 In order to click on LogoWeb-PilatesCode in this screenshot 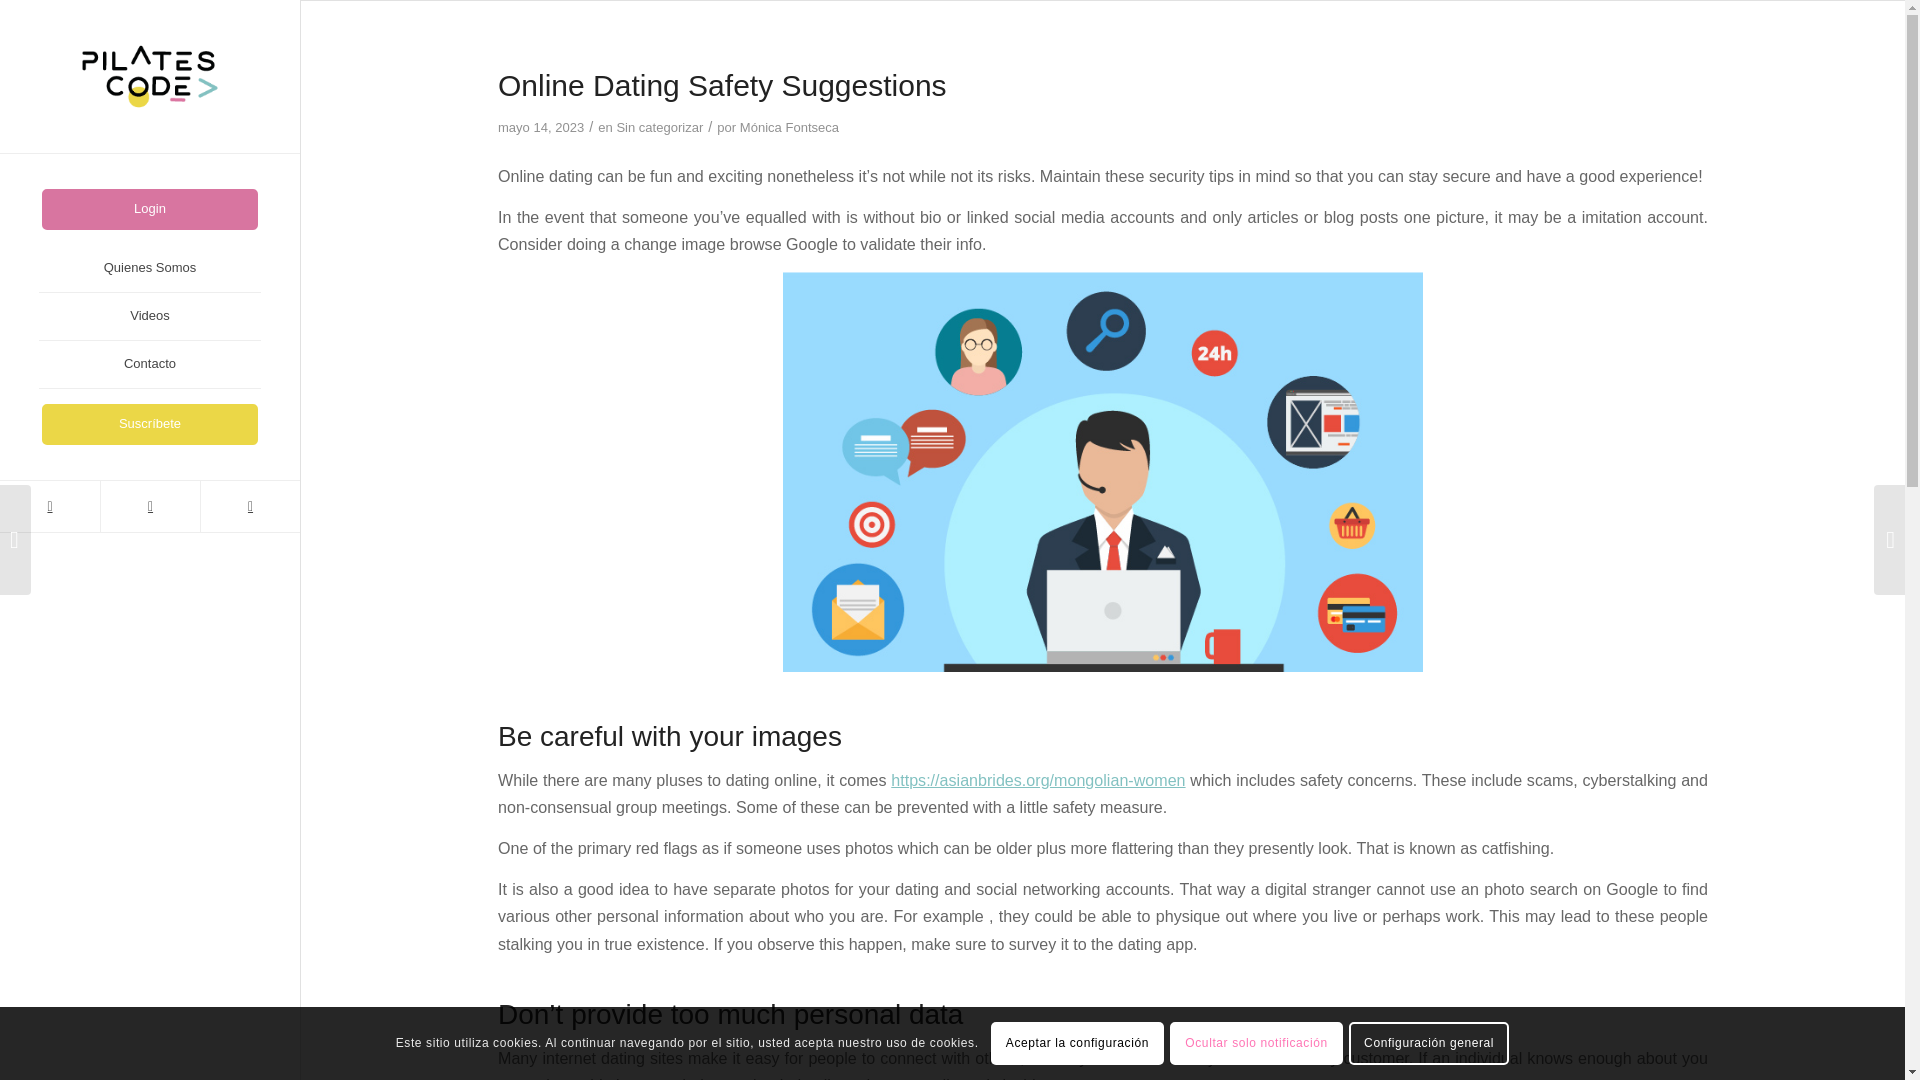, I will do `click(150, 76)`.